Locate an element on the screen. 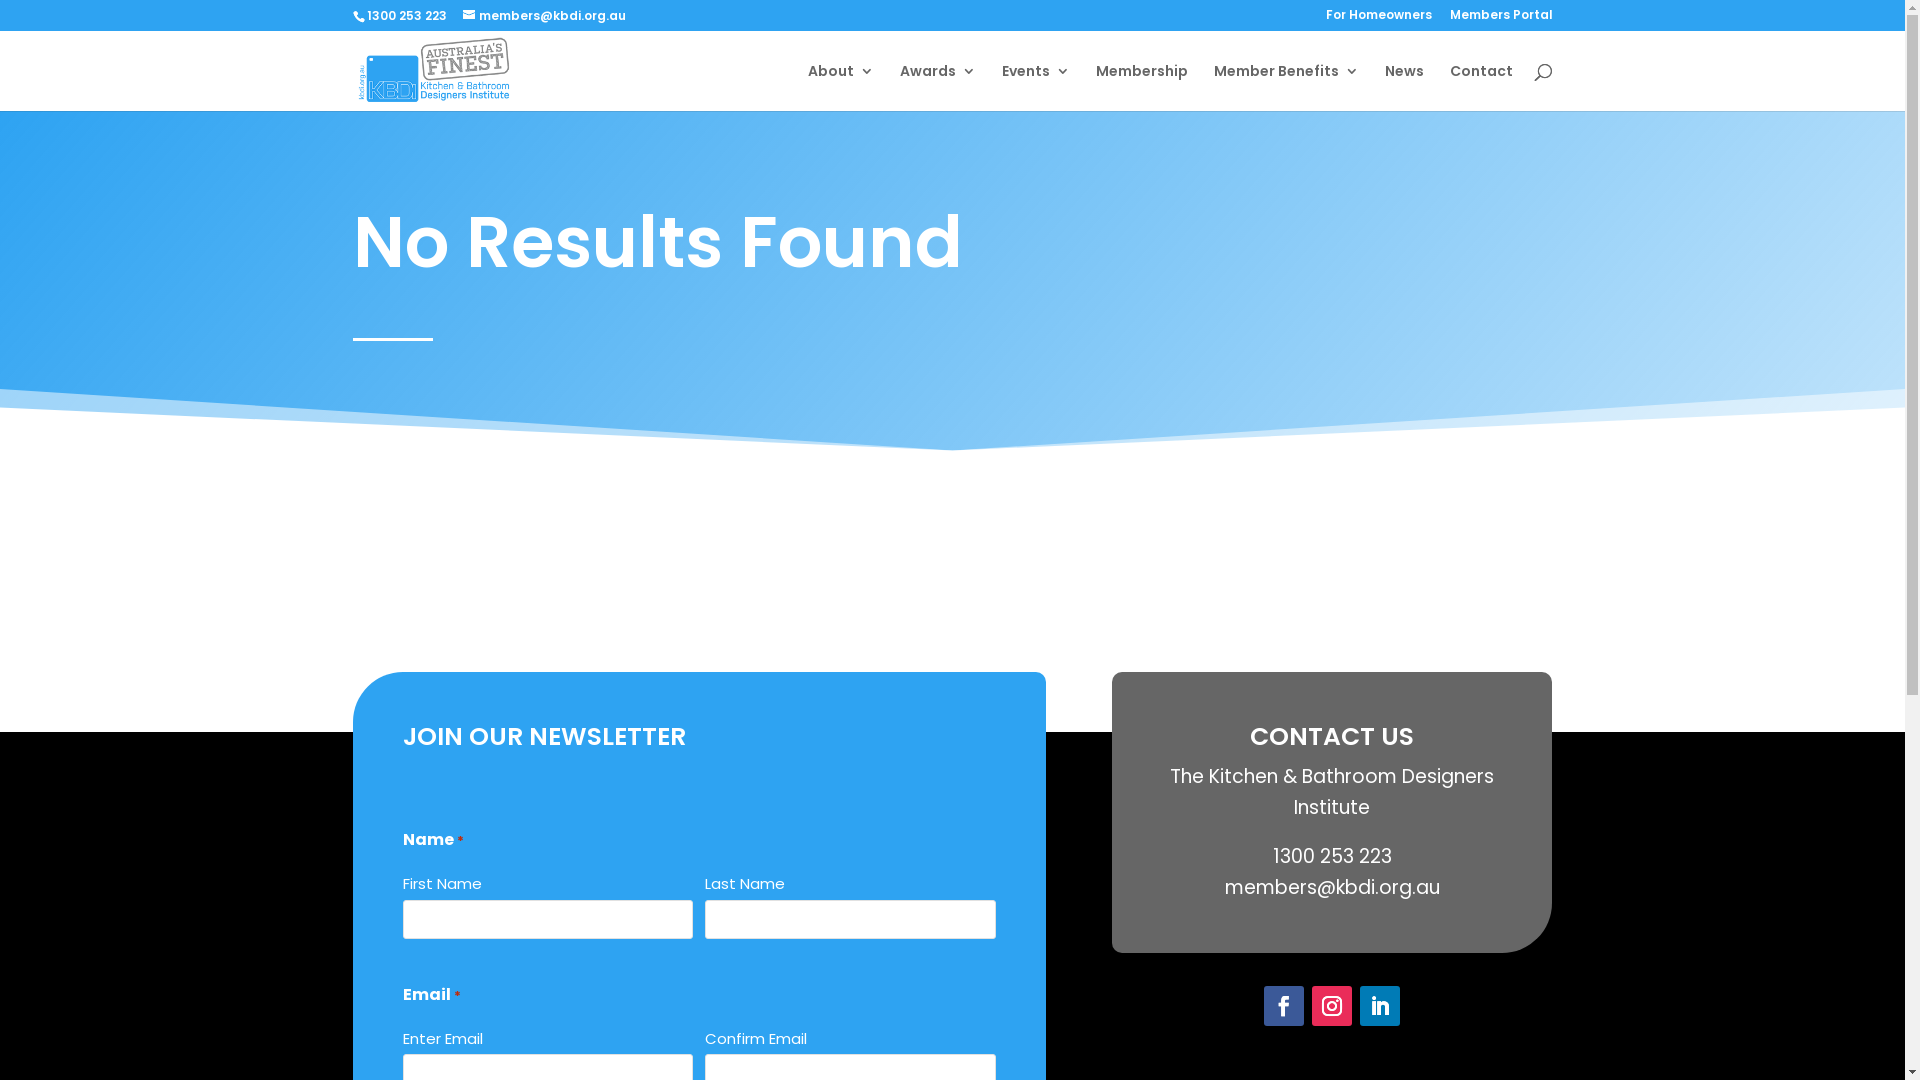  Member Benefits is located at coordinates (1286, 88).